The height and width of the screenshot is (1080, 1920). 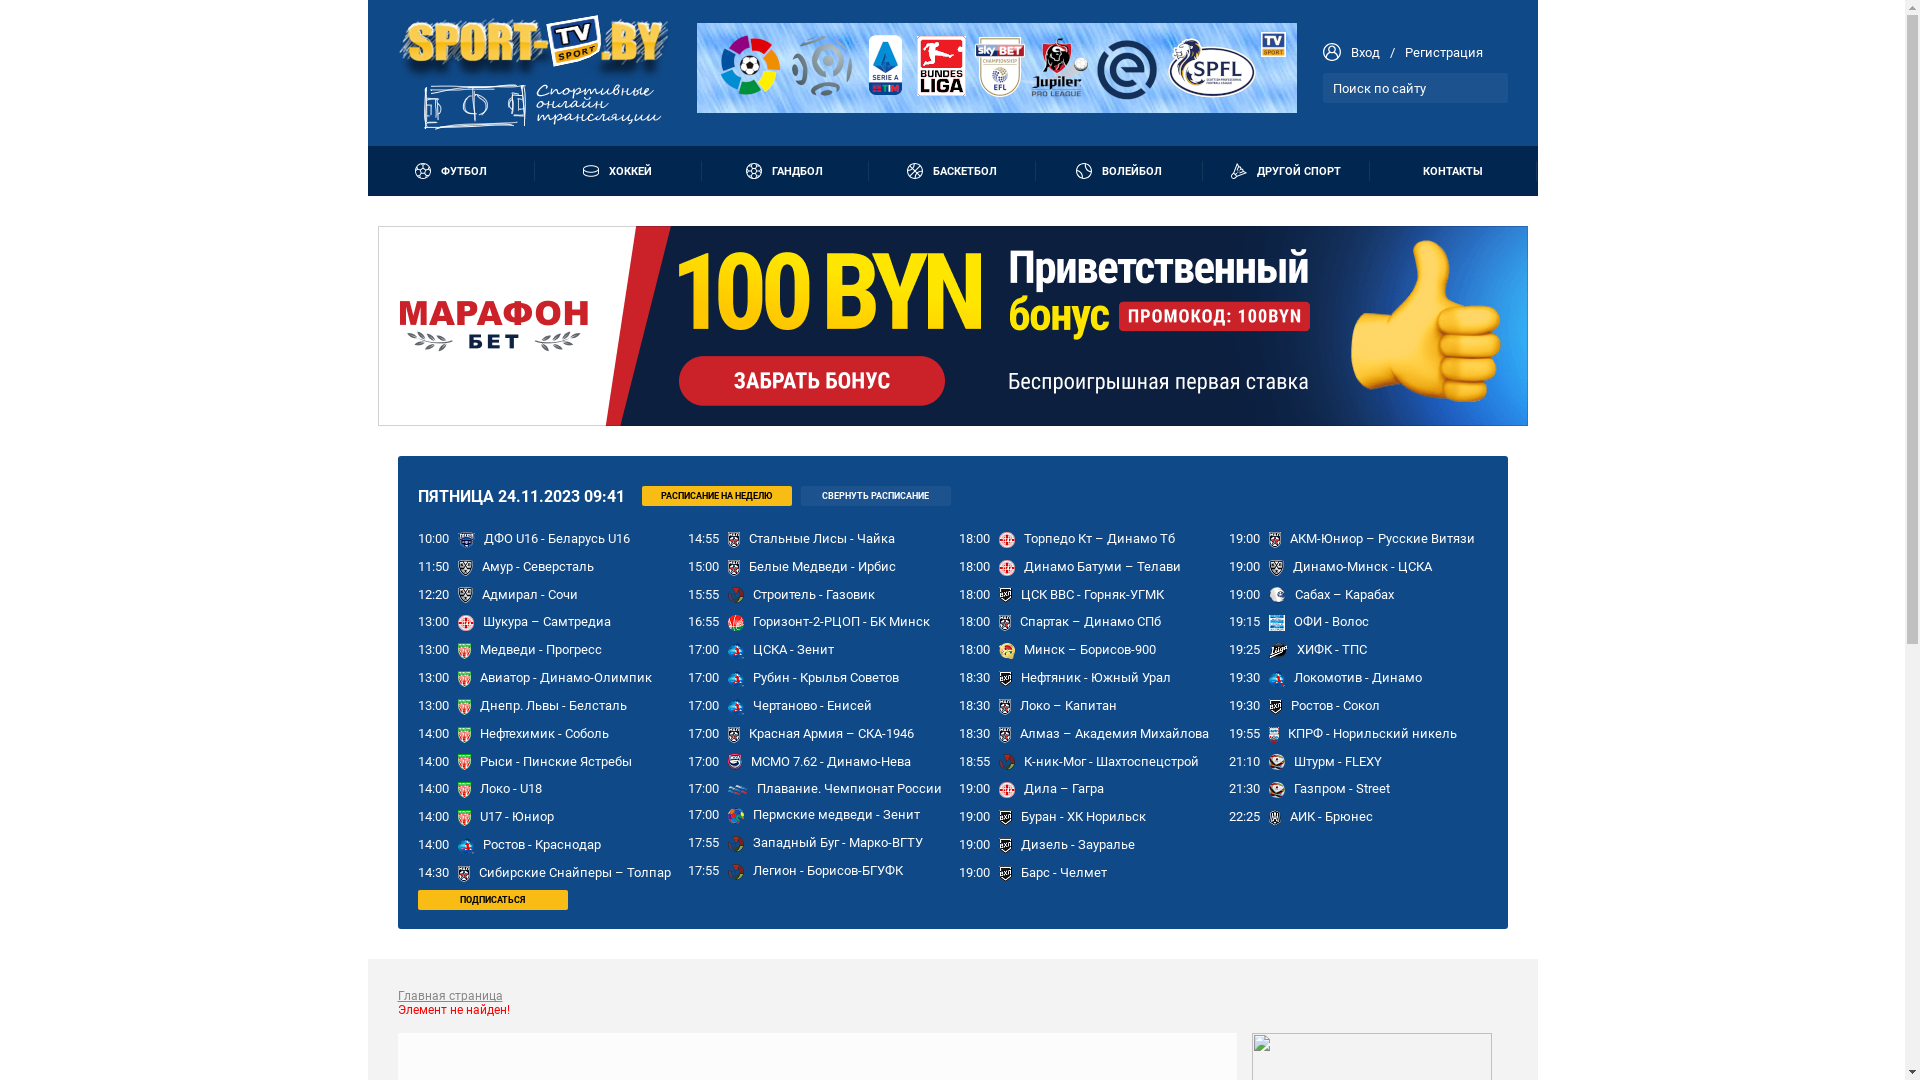 I want to click on 19:00, so click(x=974, y=788).